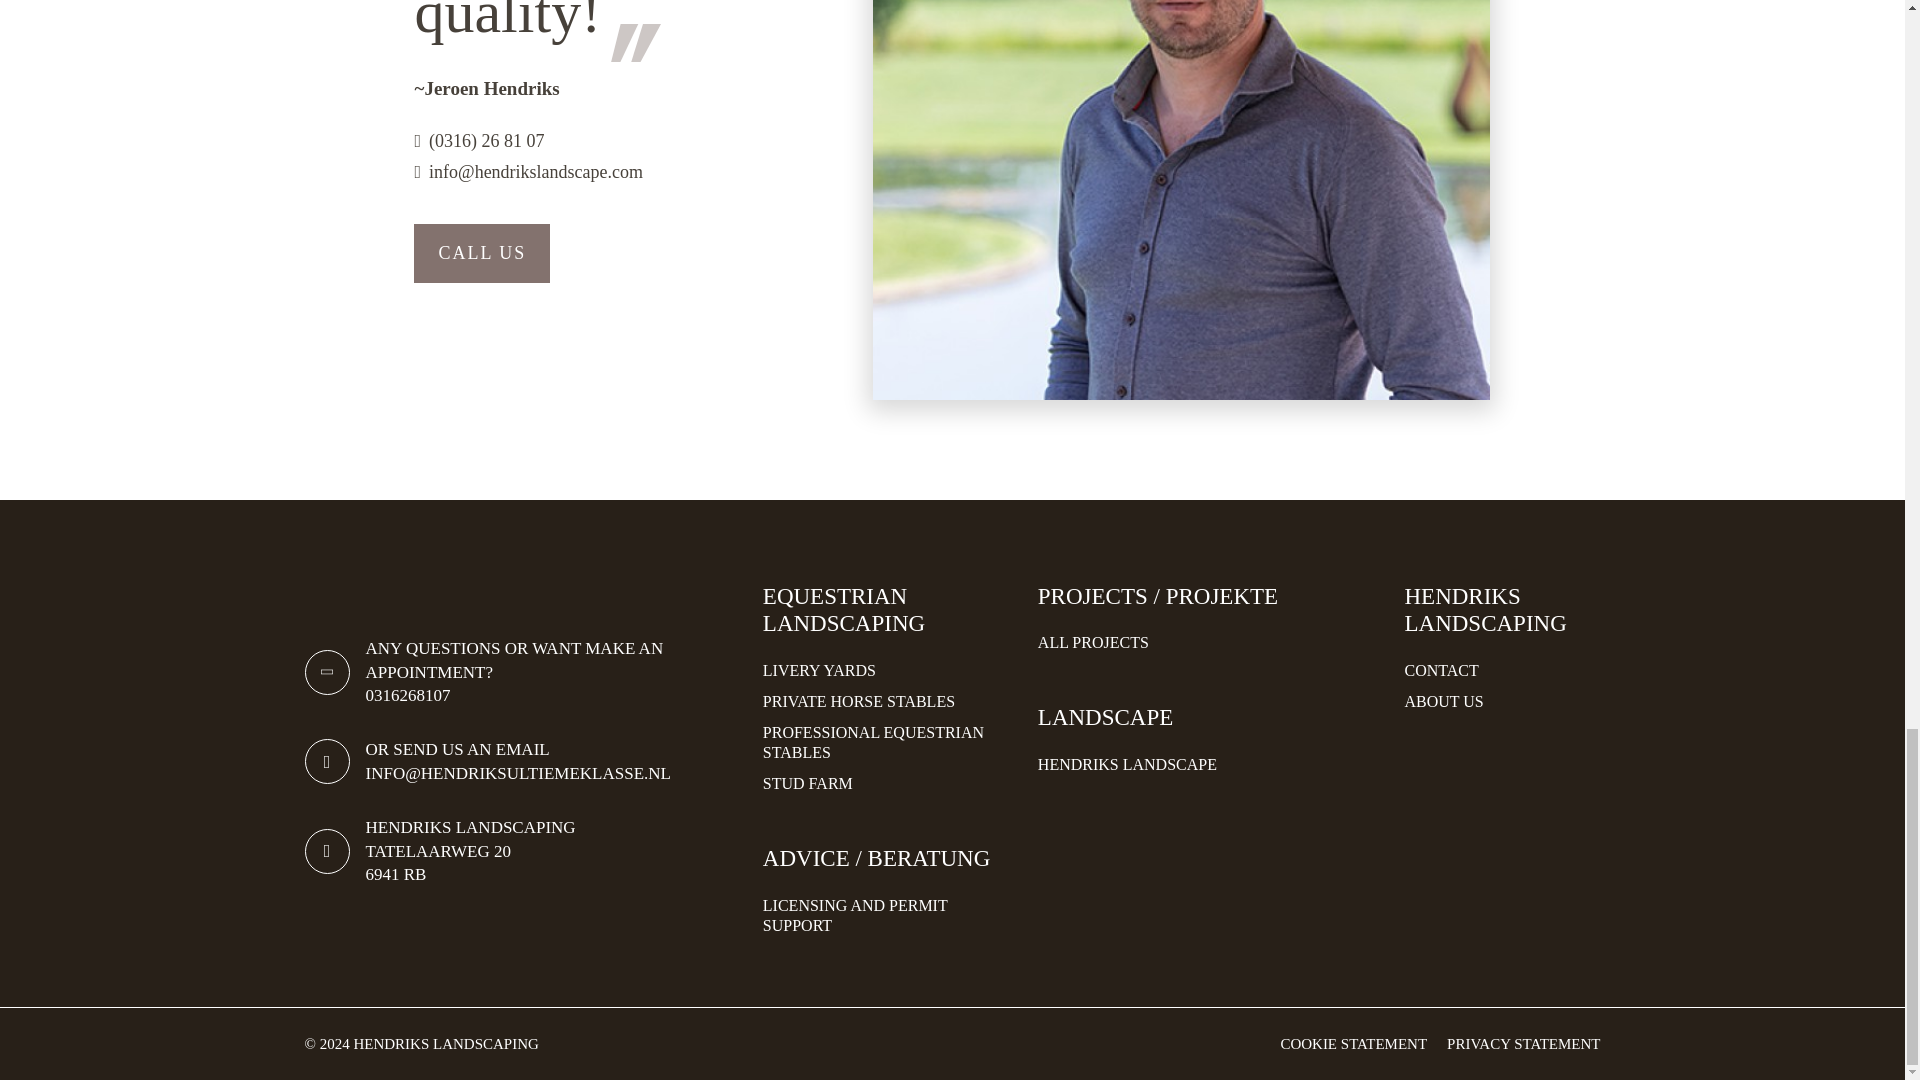 This screenshot has width=1920, height=1080. I want to click on CONTACT, so click(1501, 670).